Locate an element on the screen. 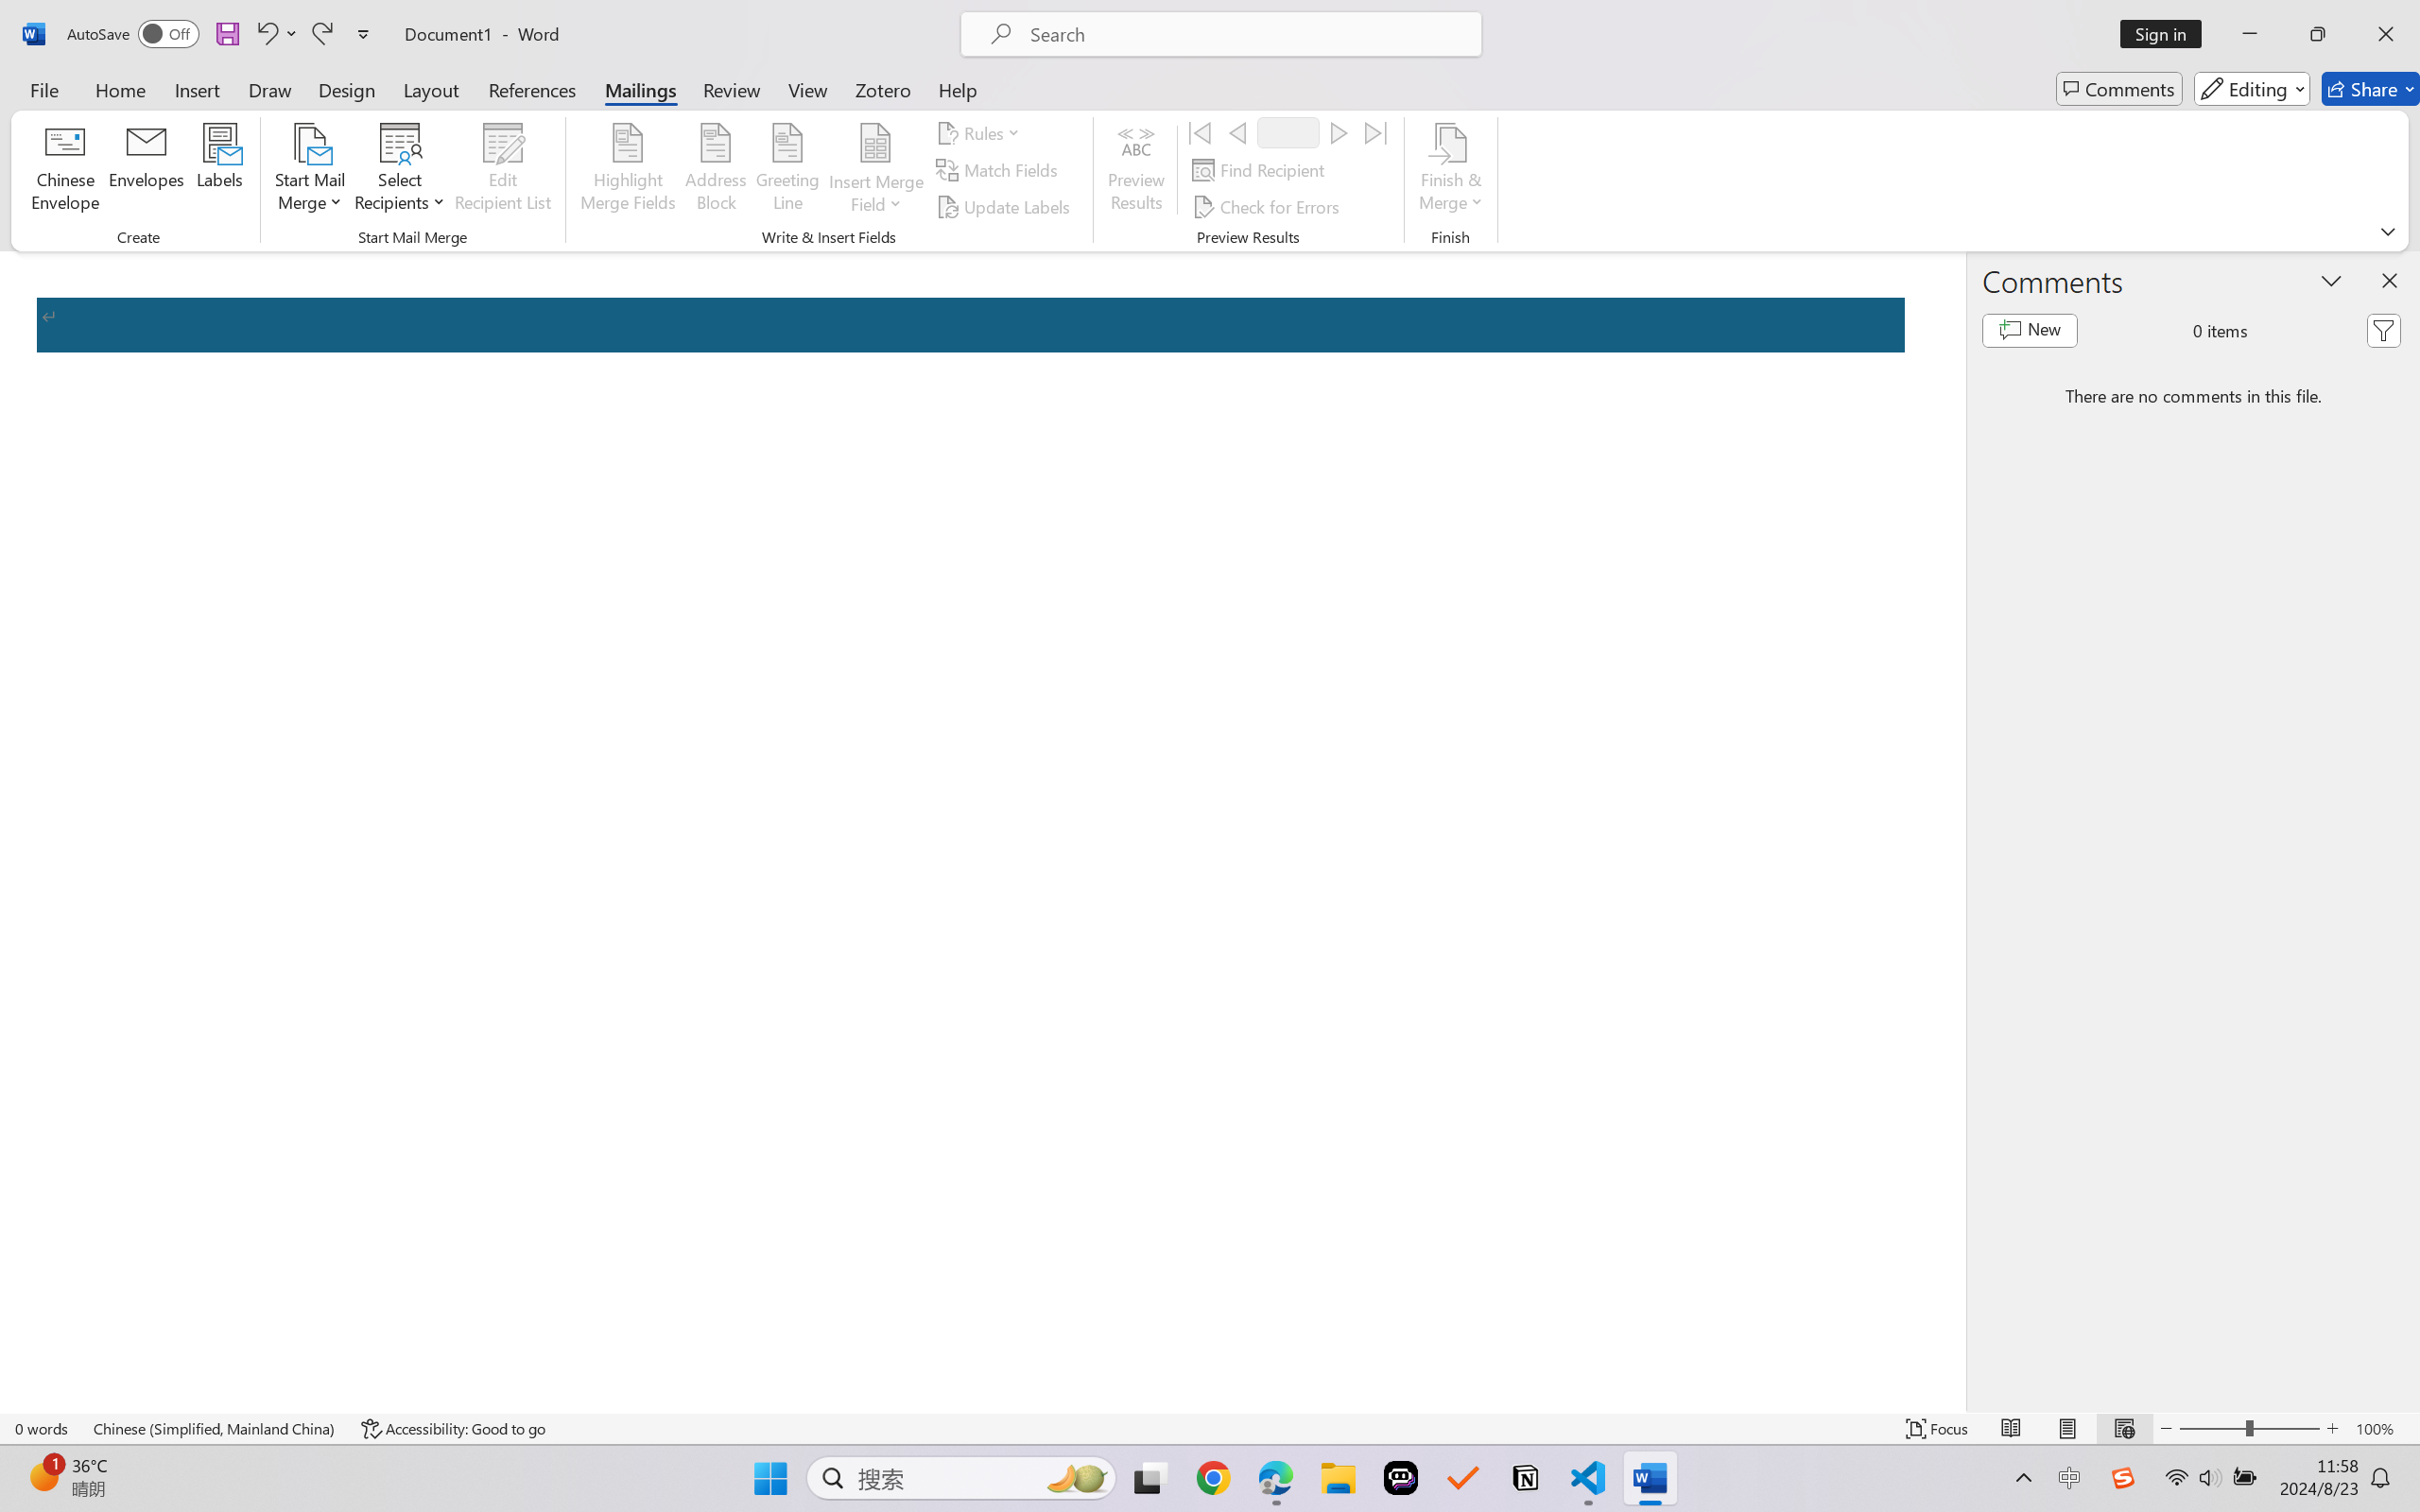 The image size is (2420, 1512). Check for Errors... is located at coordinates (1269, 206).